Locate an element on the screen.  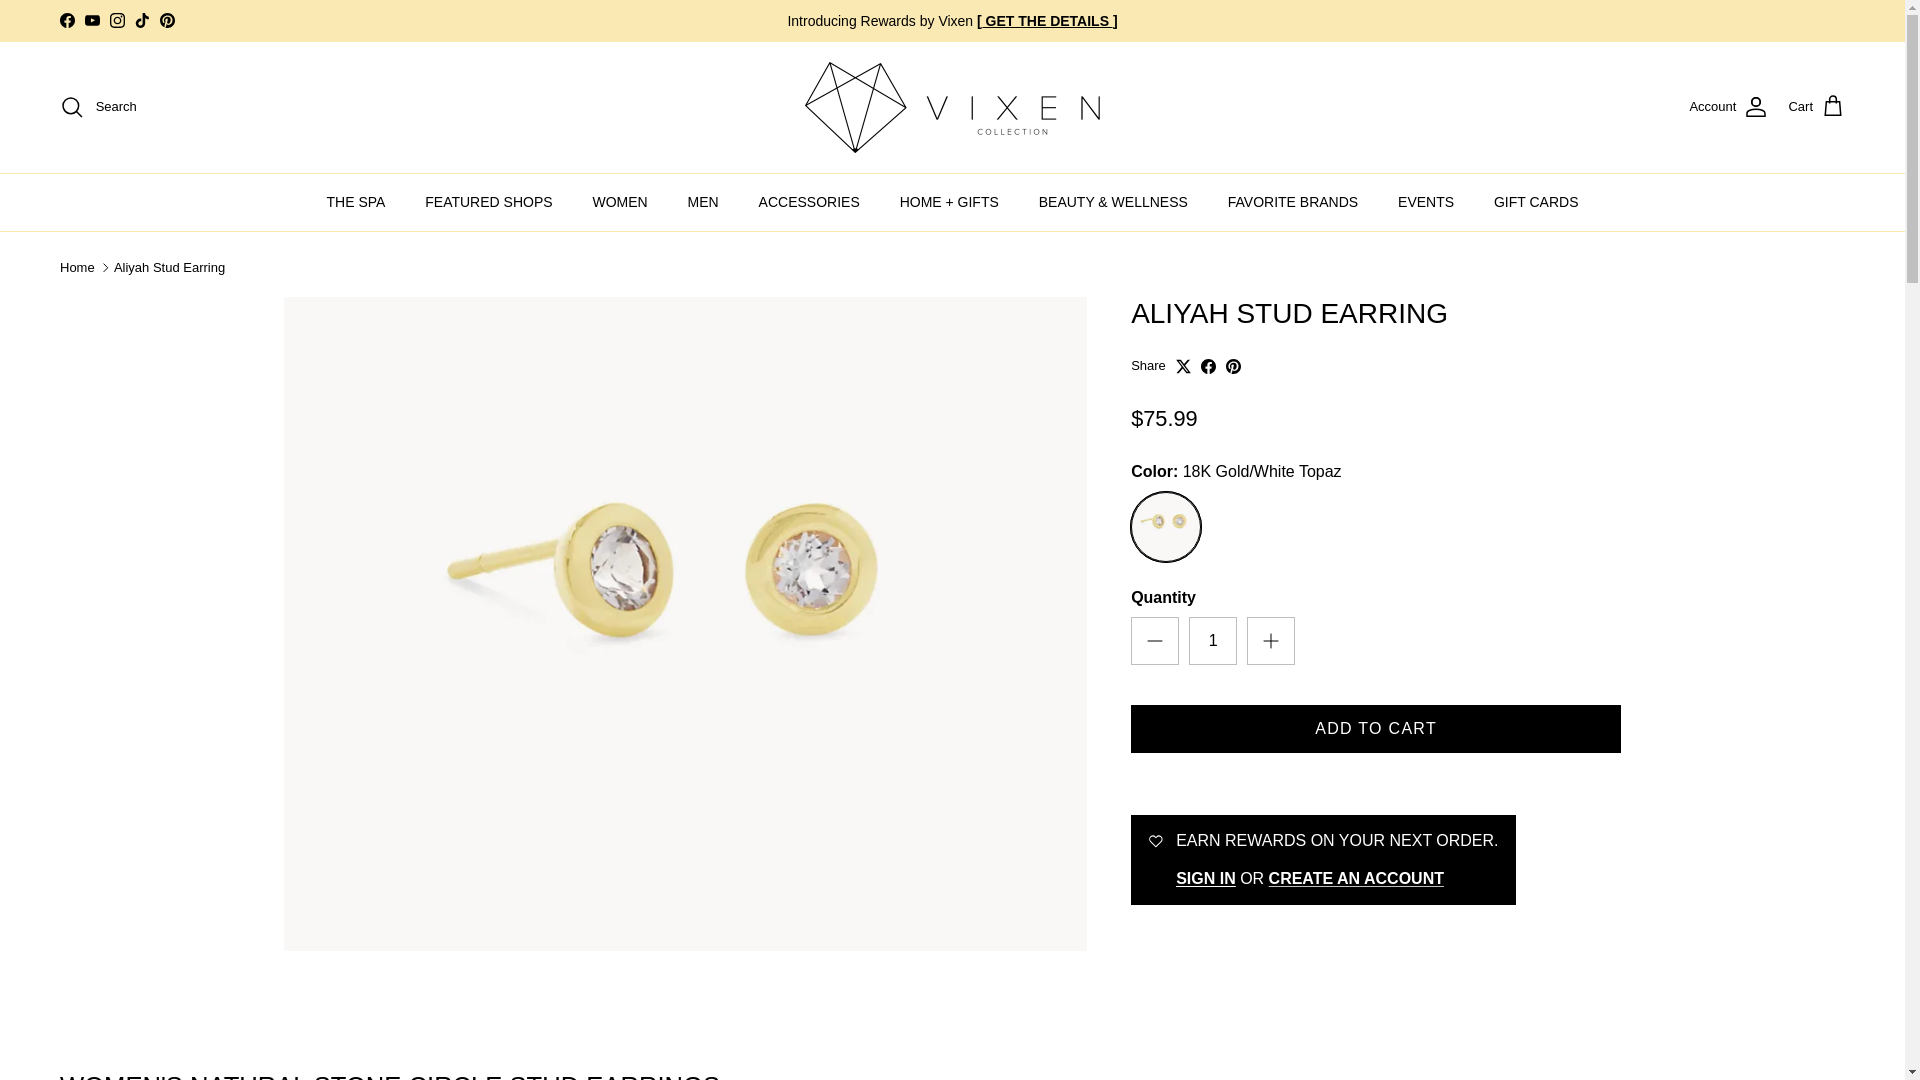
Create a Reward Account at Vixen Collection  is located at coordinates (1356, 878).